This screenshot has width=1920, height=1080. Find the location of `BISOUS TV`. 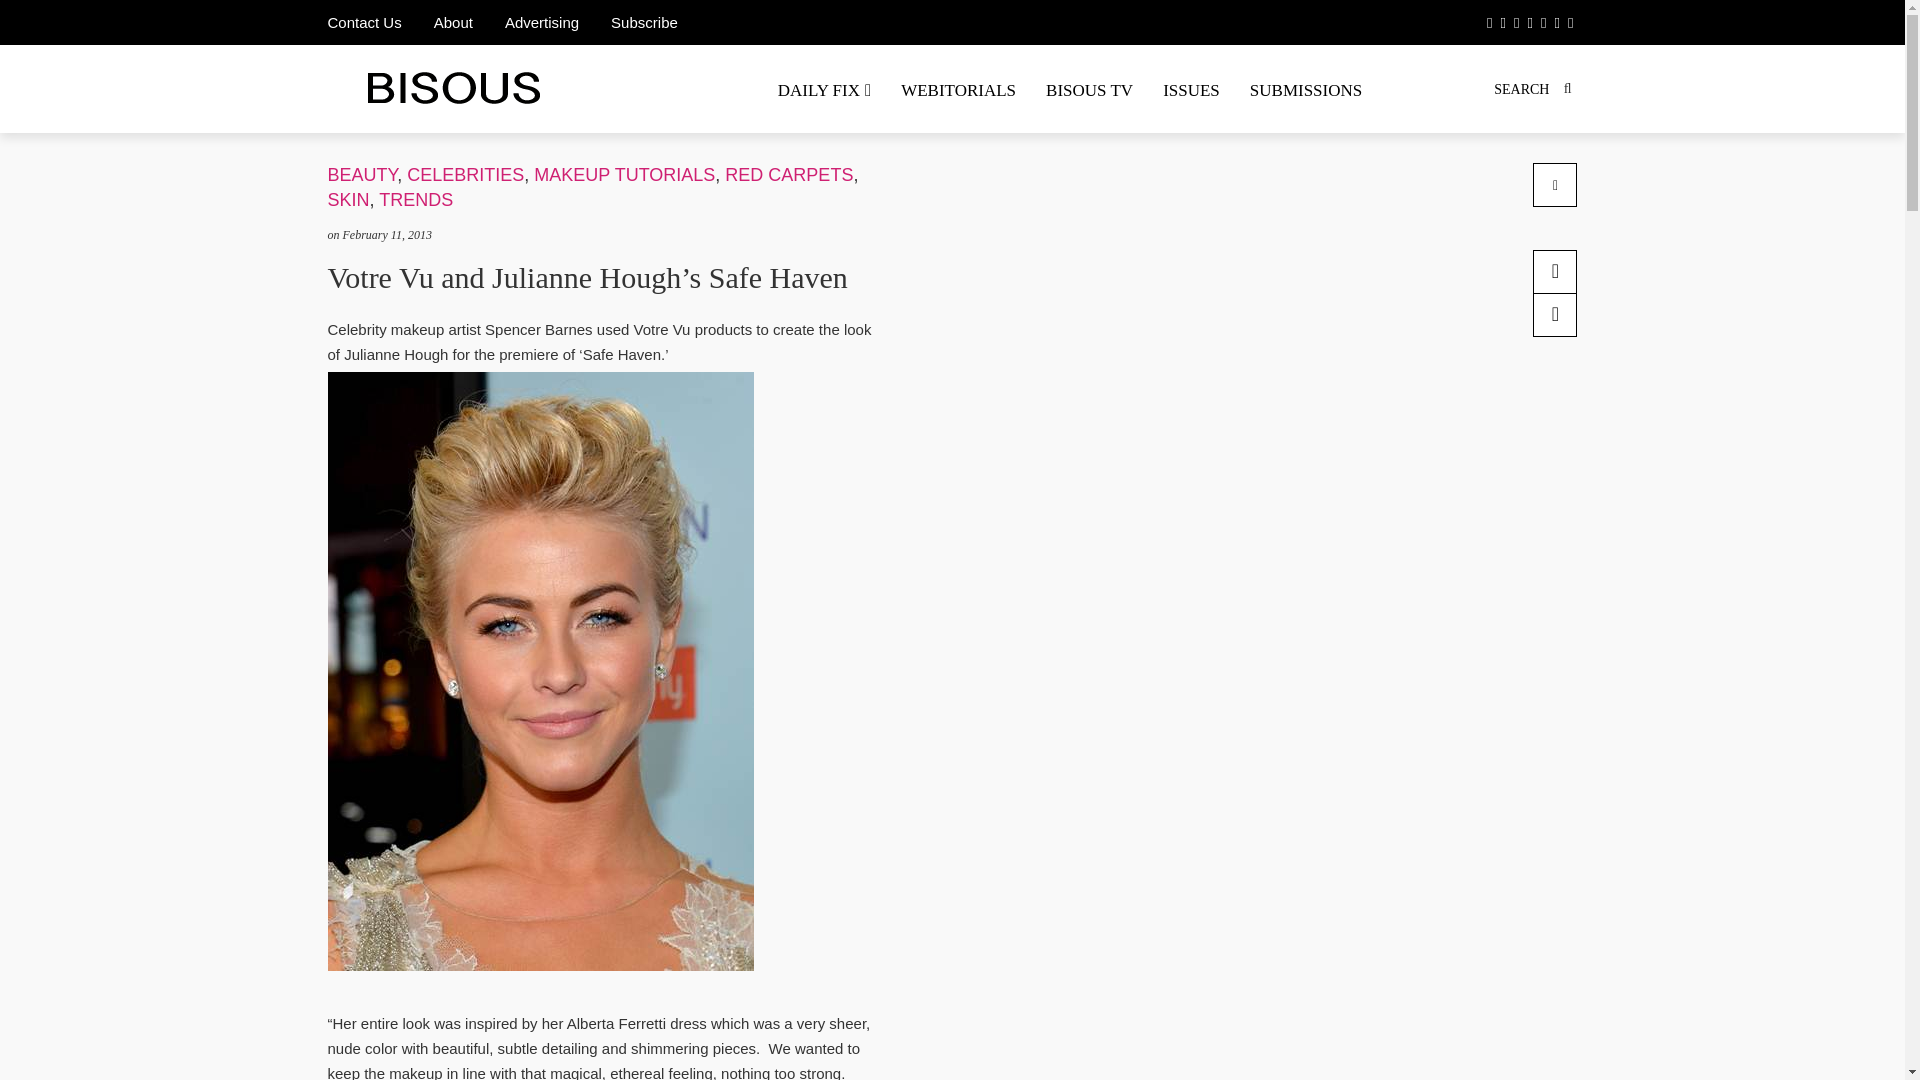

BISOUS TV is located at coordinates (1090, 90).